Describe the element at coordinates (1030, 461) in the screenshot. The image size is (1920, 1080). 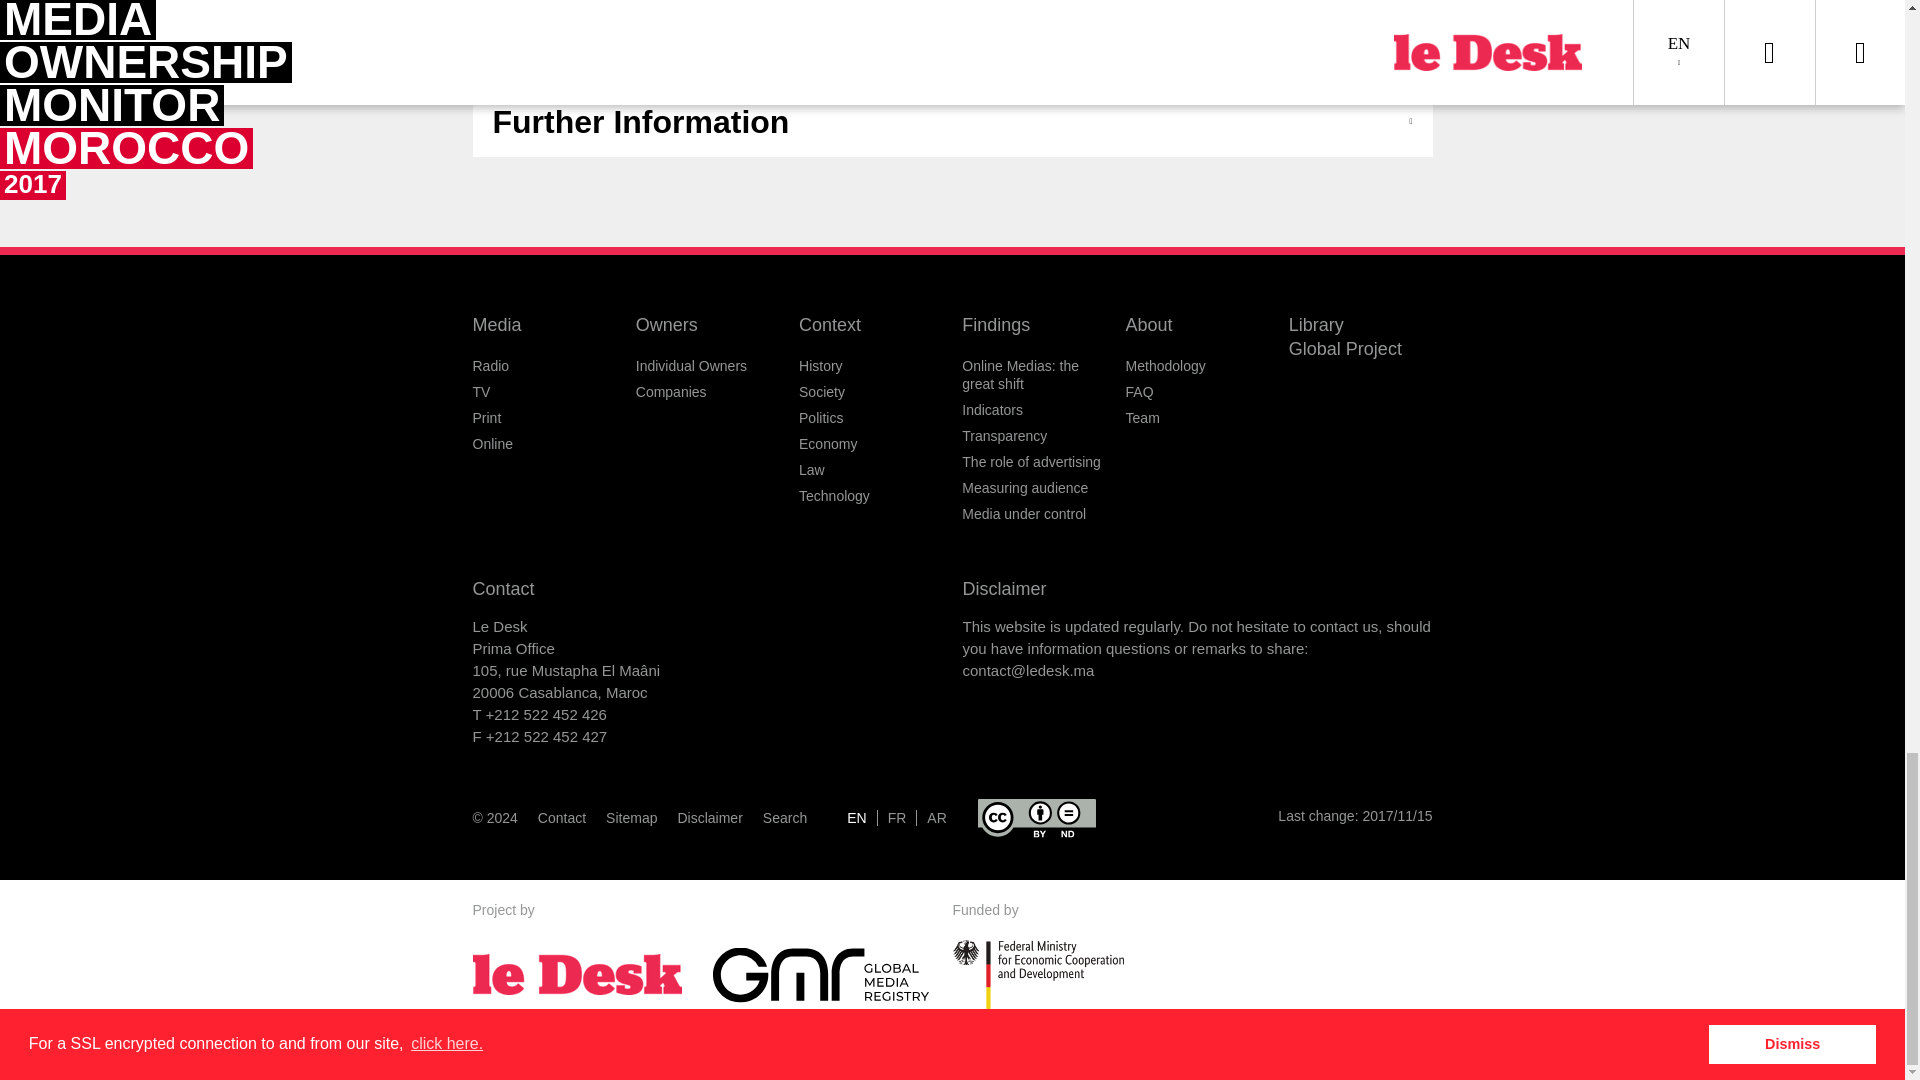
I see `The role of advertising` at that location.